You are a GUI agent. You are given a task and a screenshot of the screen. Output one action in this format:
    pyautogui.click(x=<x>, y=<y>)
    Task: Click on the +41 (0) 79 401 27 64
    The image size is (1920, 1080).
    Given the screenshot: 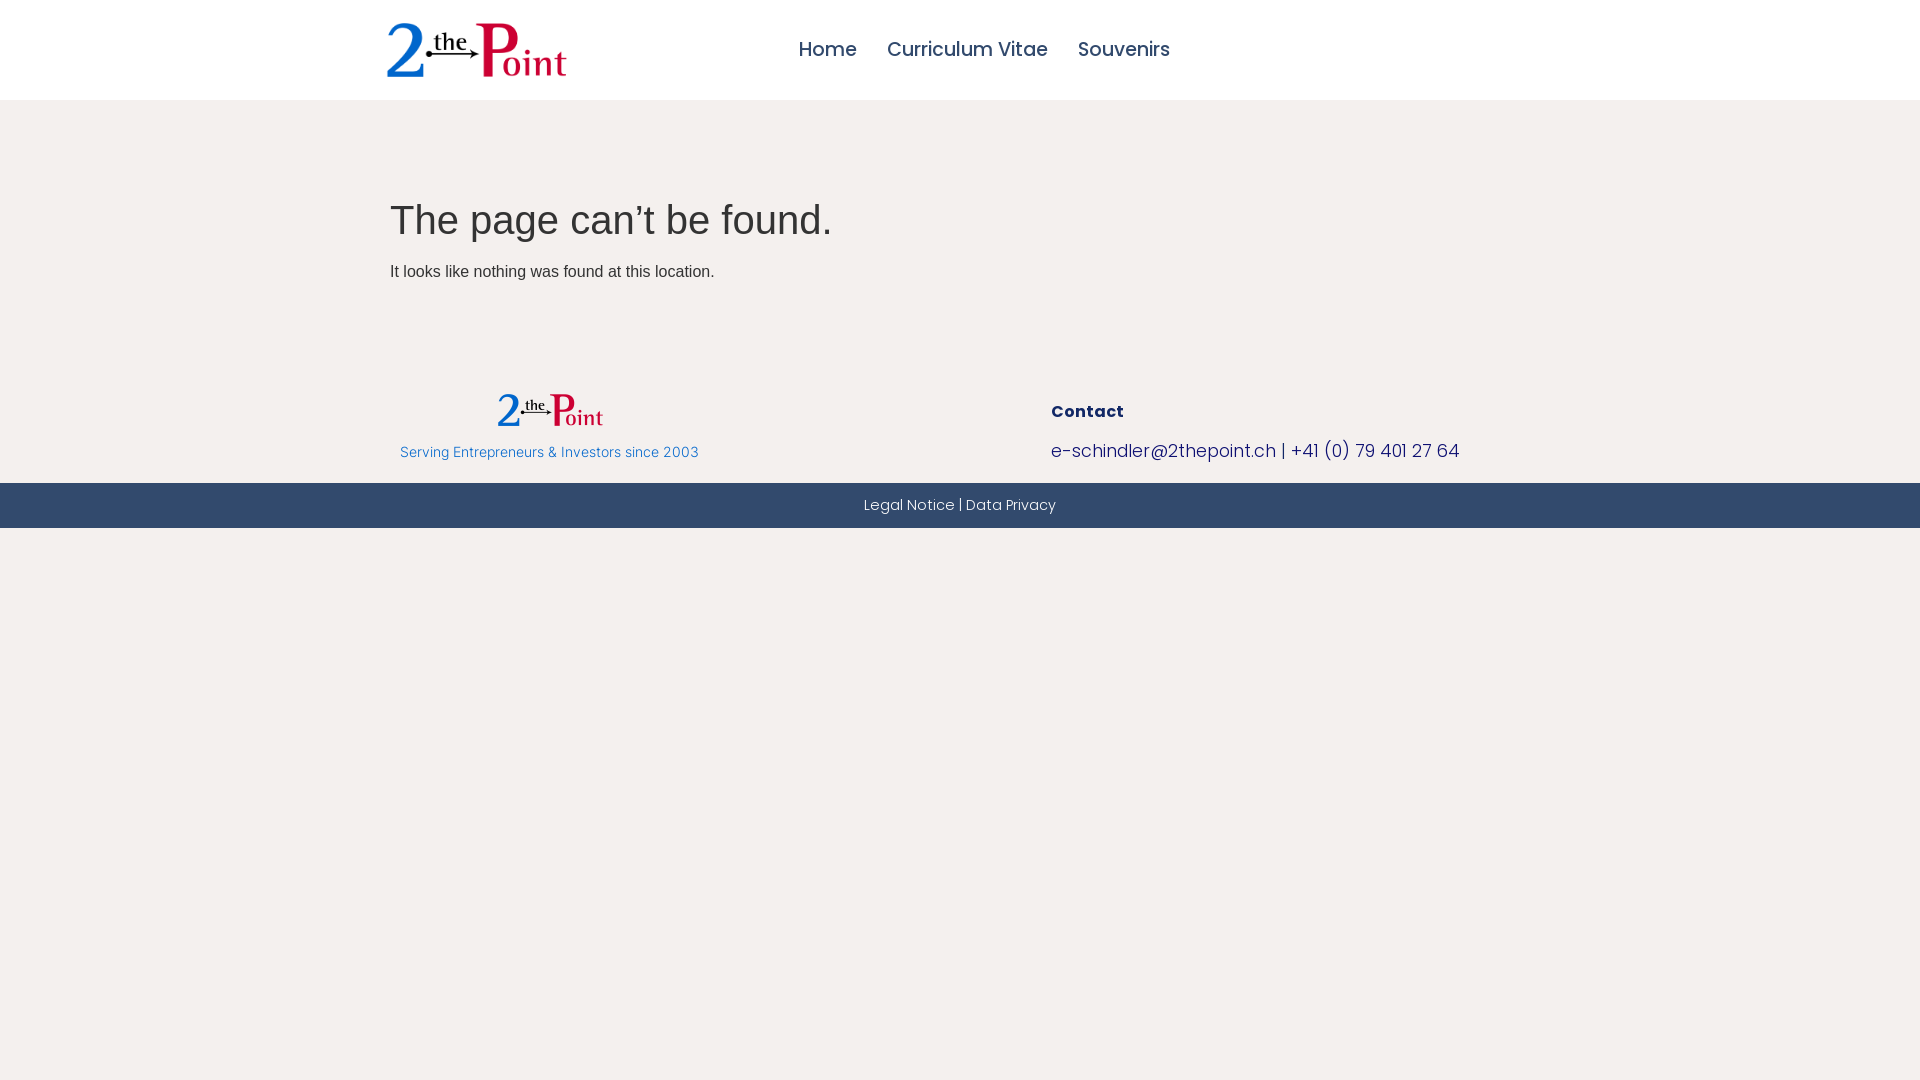 What is the action you would take?
    pyautogui.click(x=1376, y=451)
    